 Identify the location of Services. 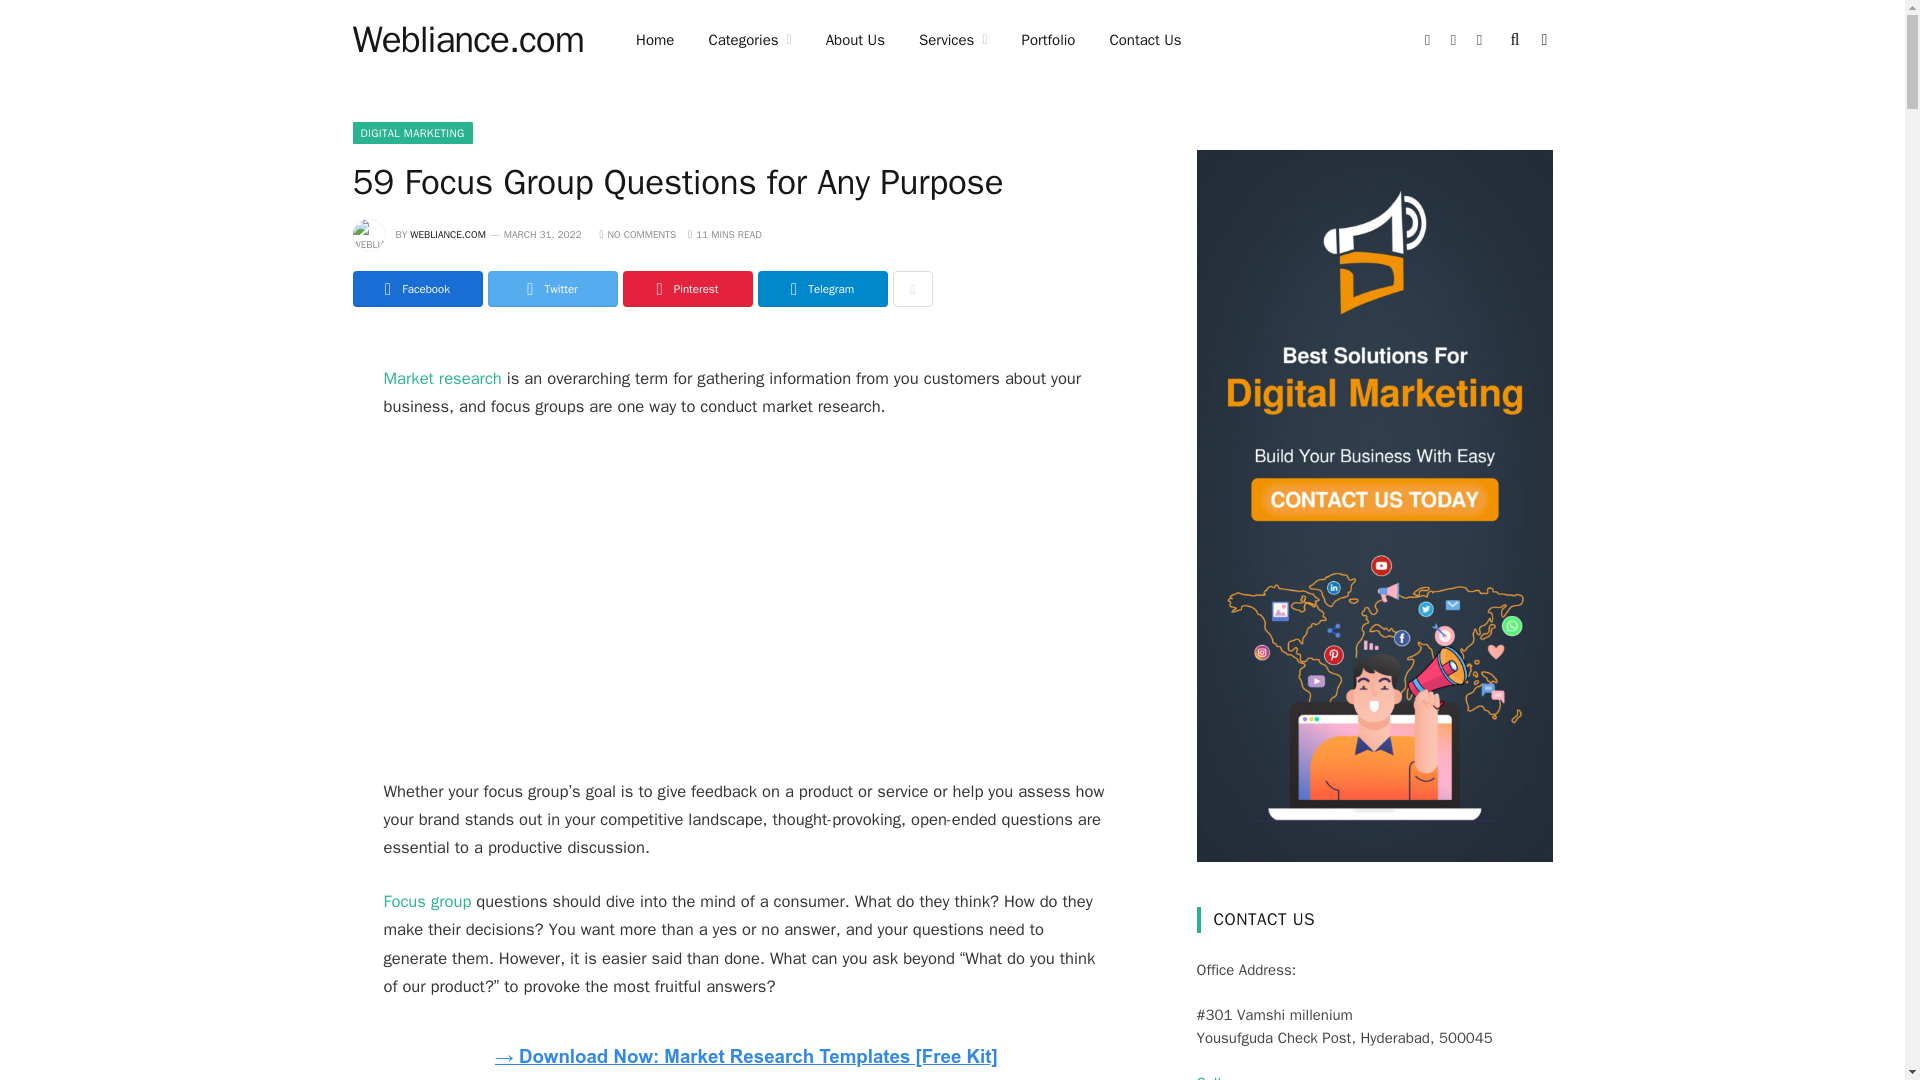
(953, 40).